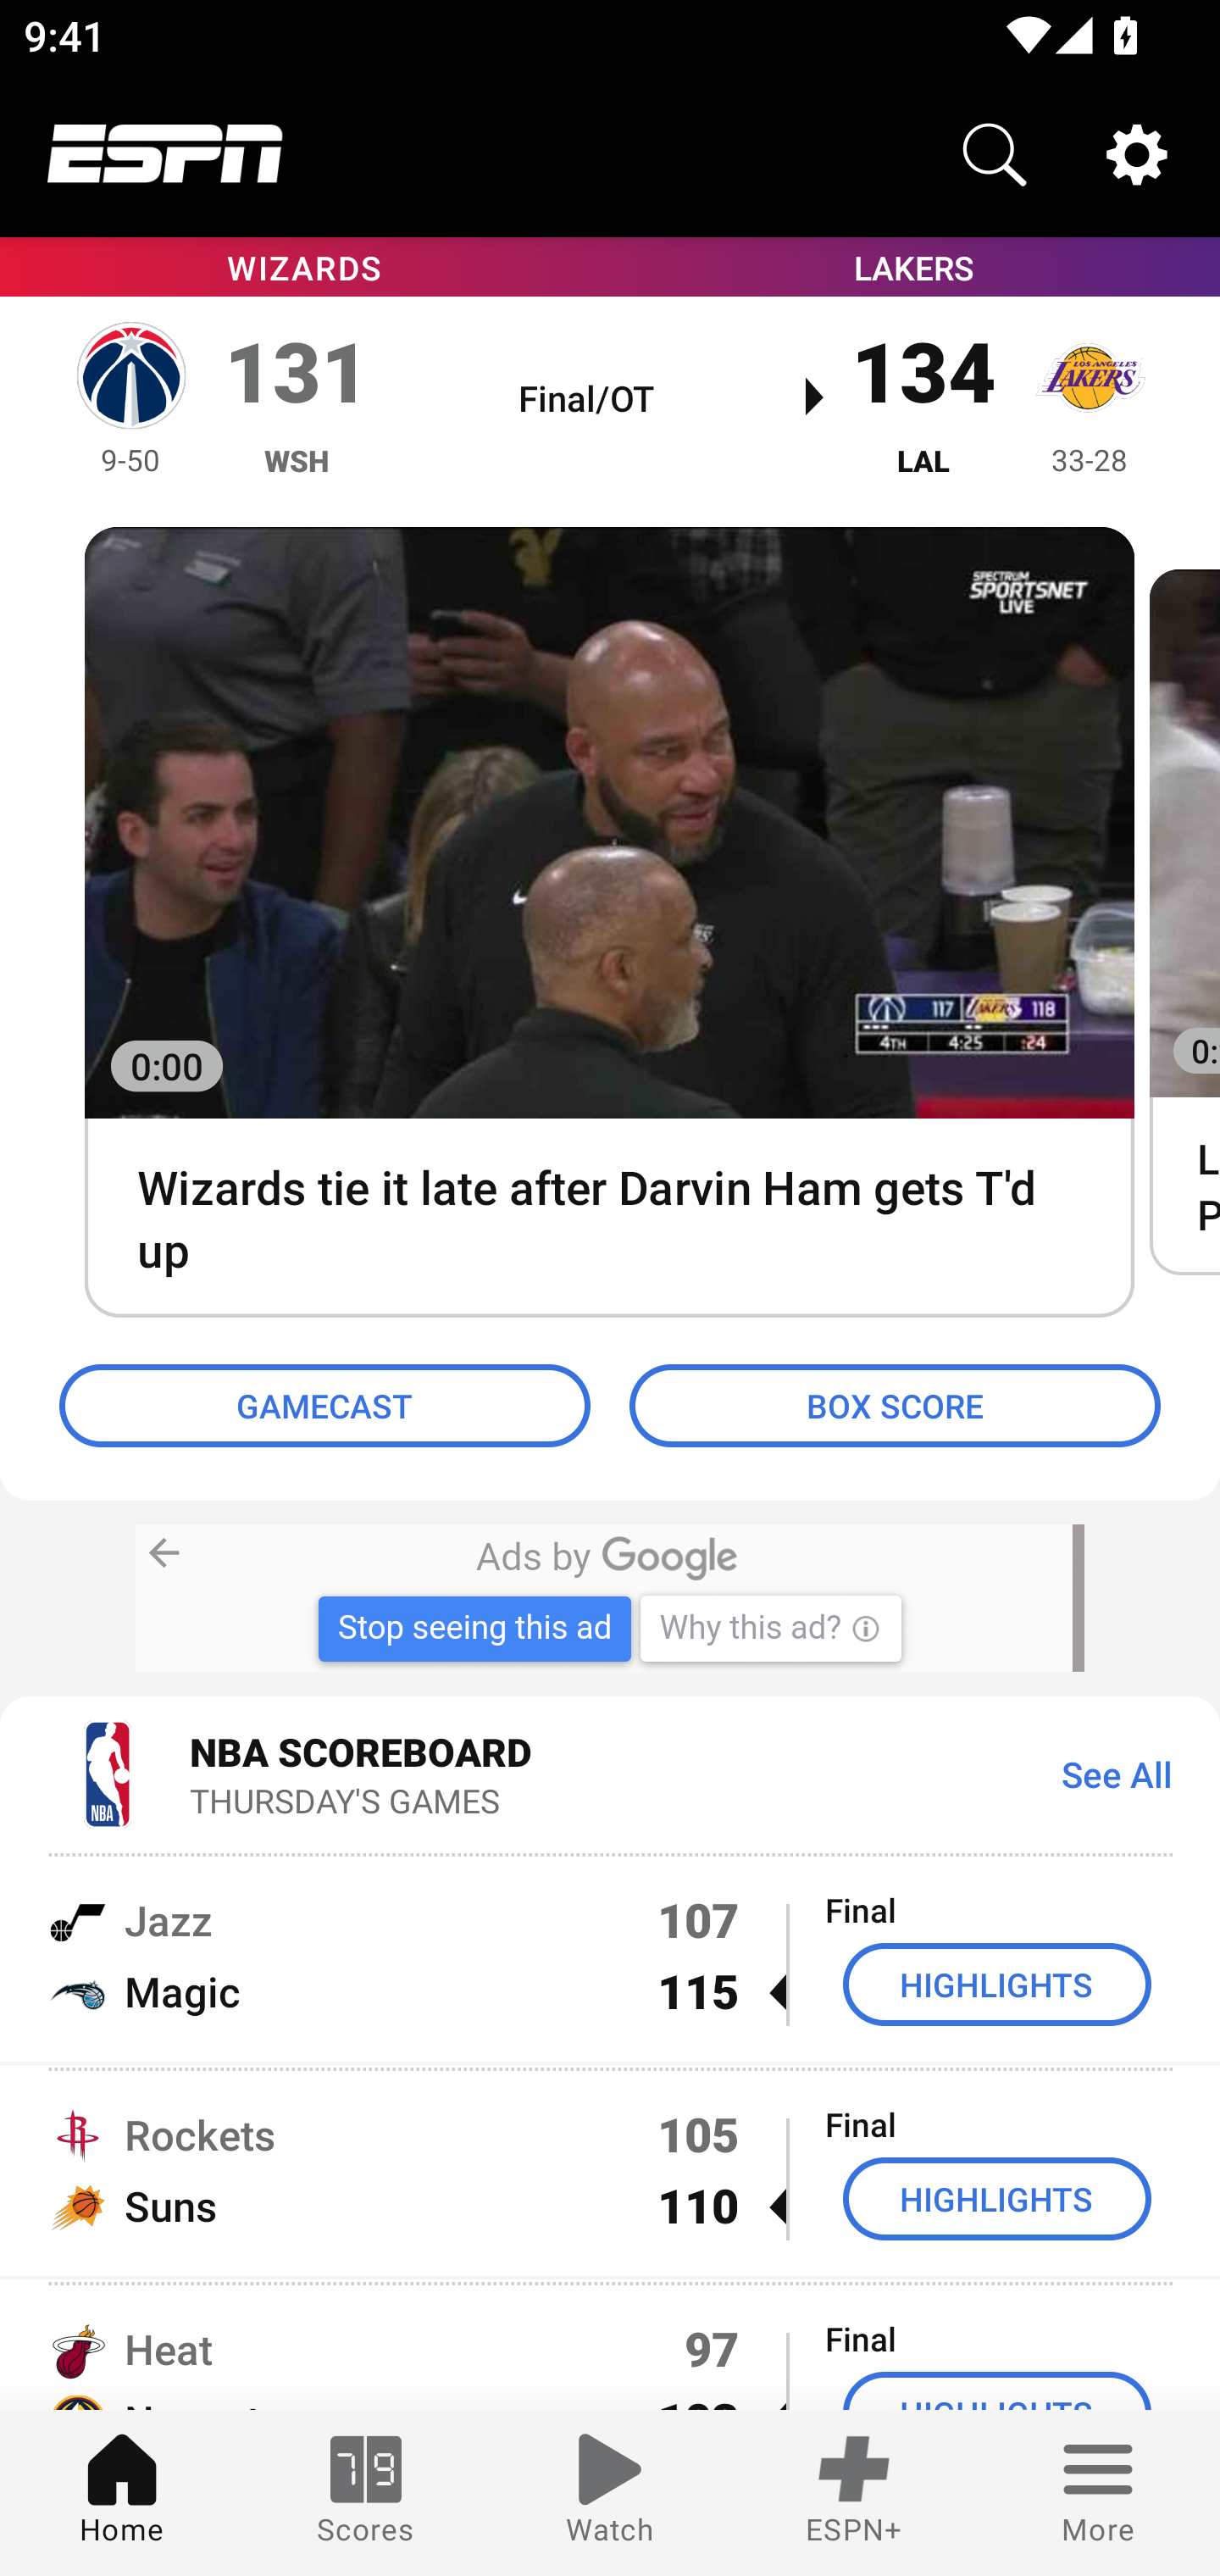  What do you see at coordinates (610, 2346) in the screenshot?
I see `Heat 97 Final Nuggets 103  HIGHLIGHTS` at bounding box center [610, 2346].